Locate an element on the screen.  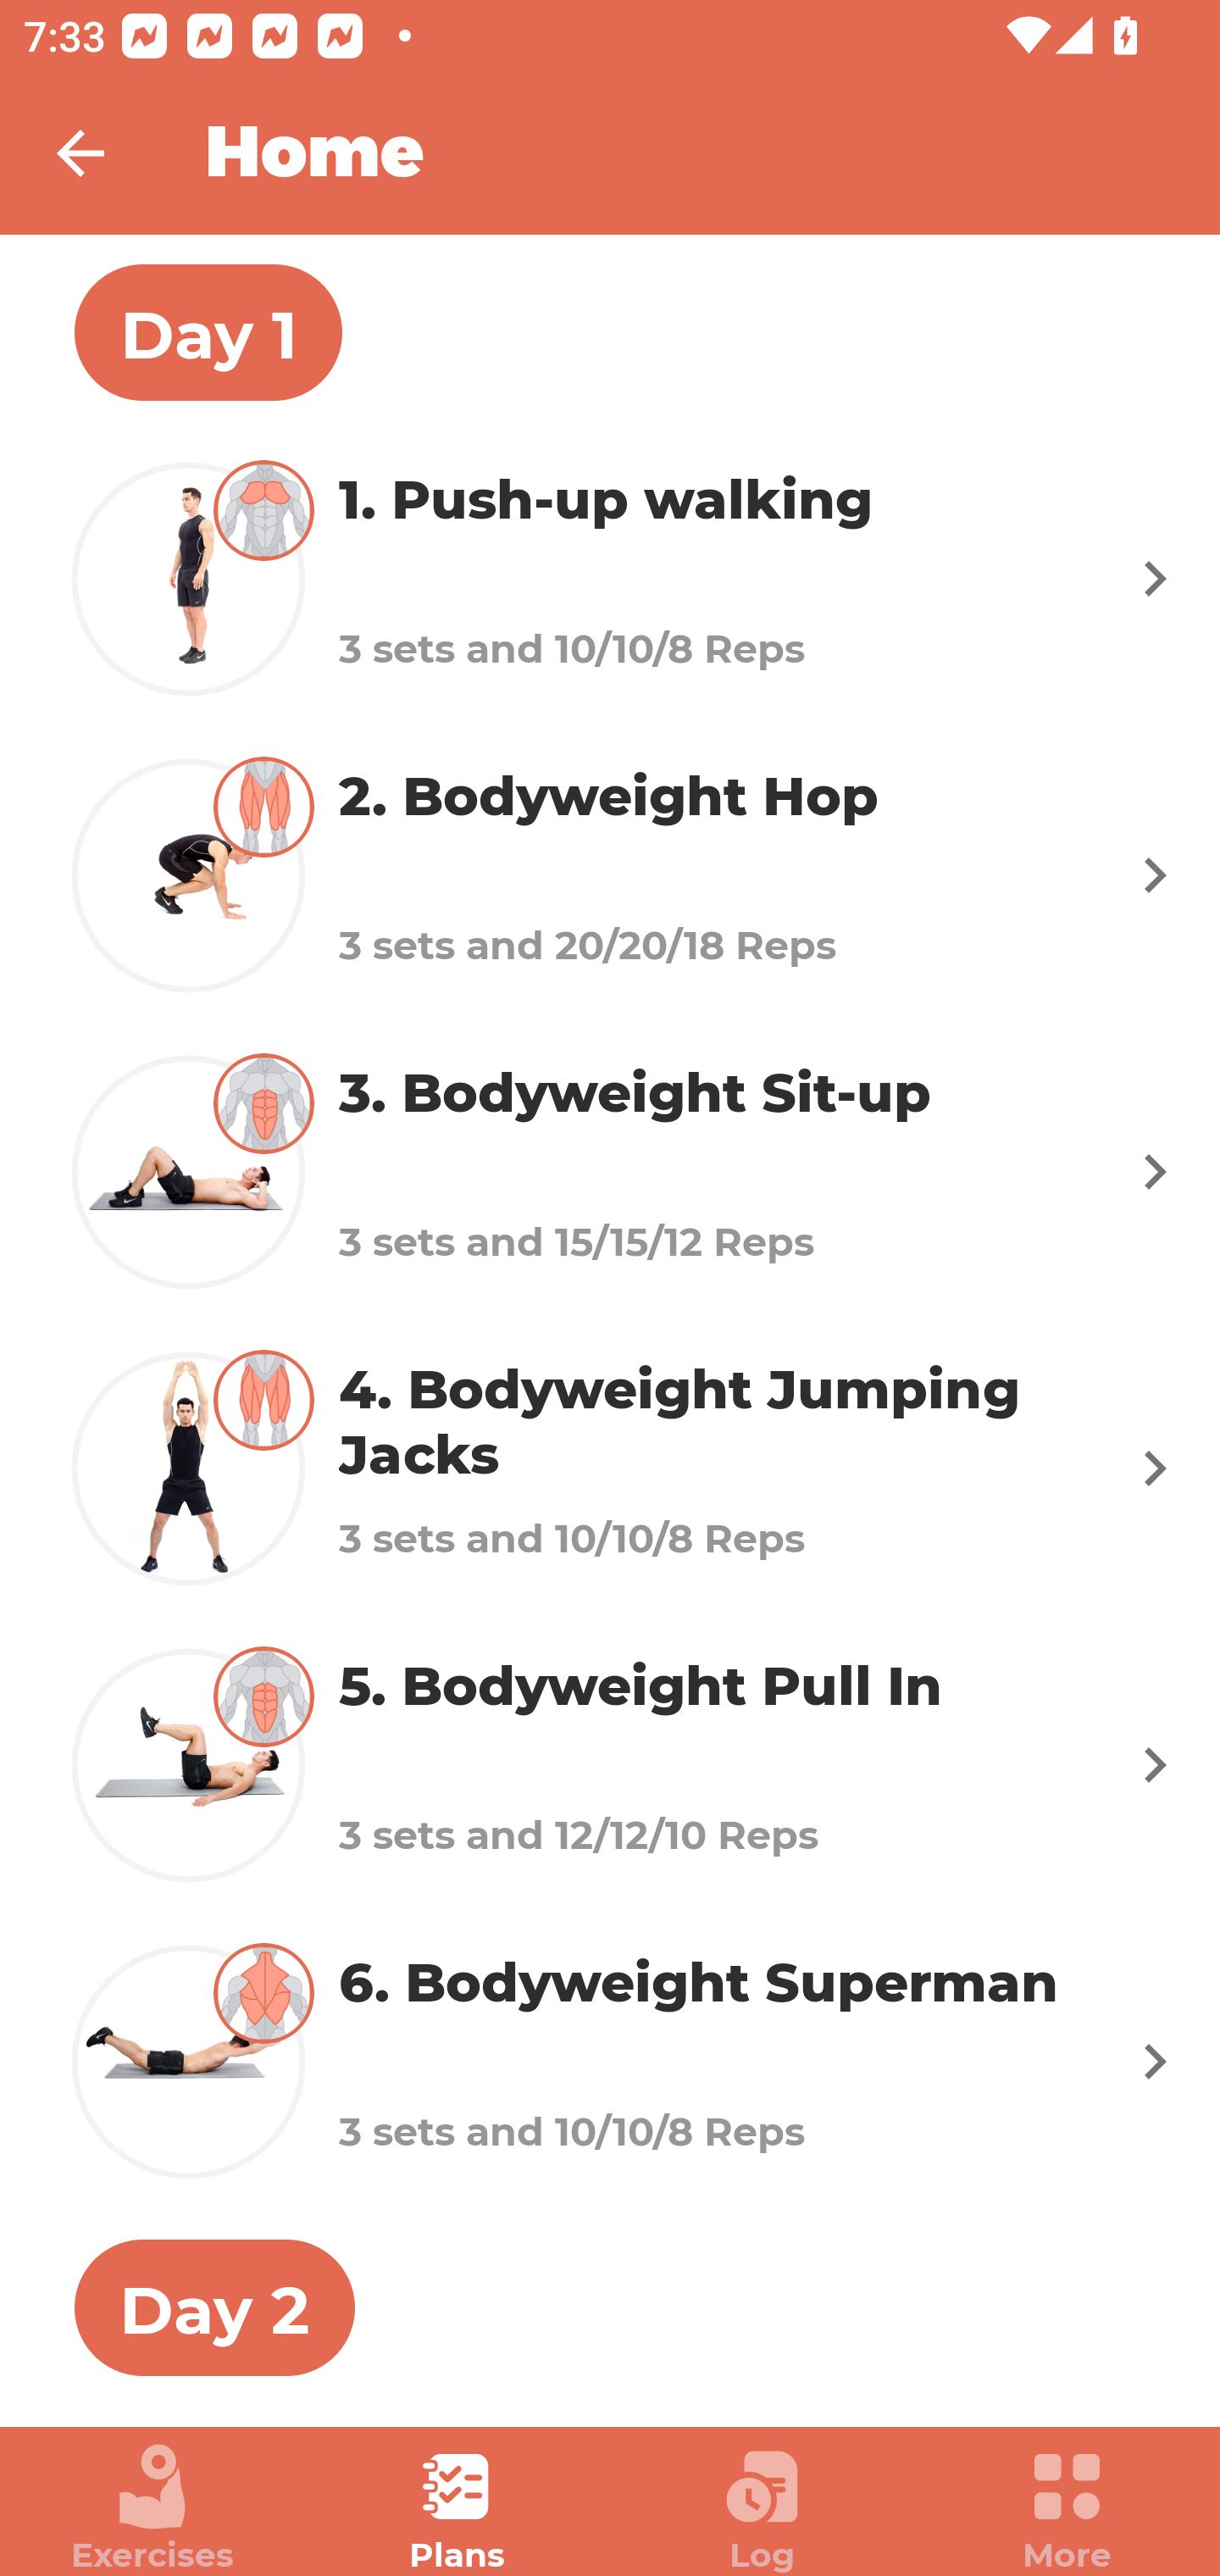
Plans is located at coordinates (457, 2508).